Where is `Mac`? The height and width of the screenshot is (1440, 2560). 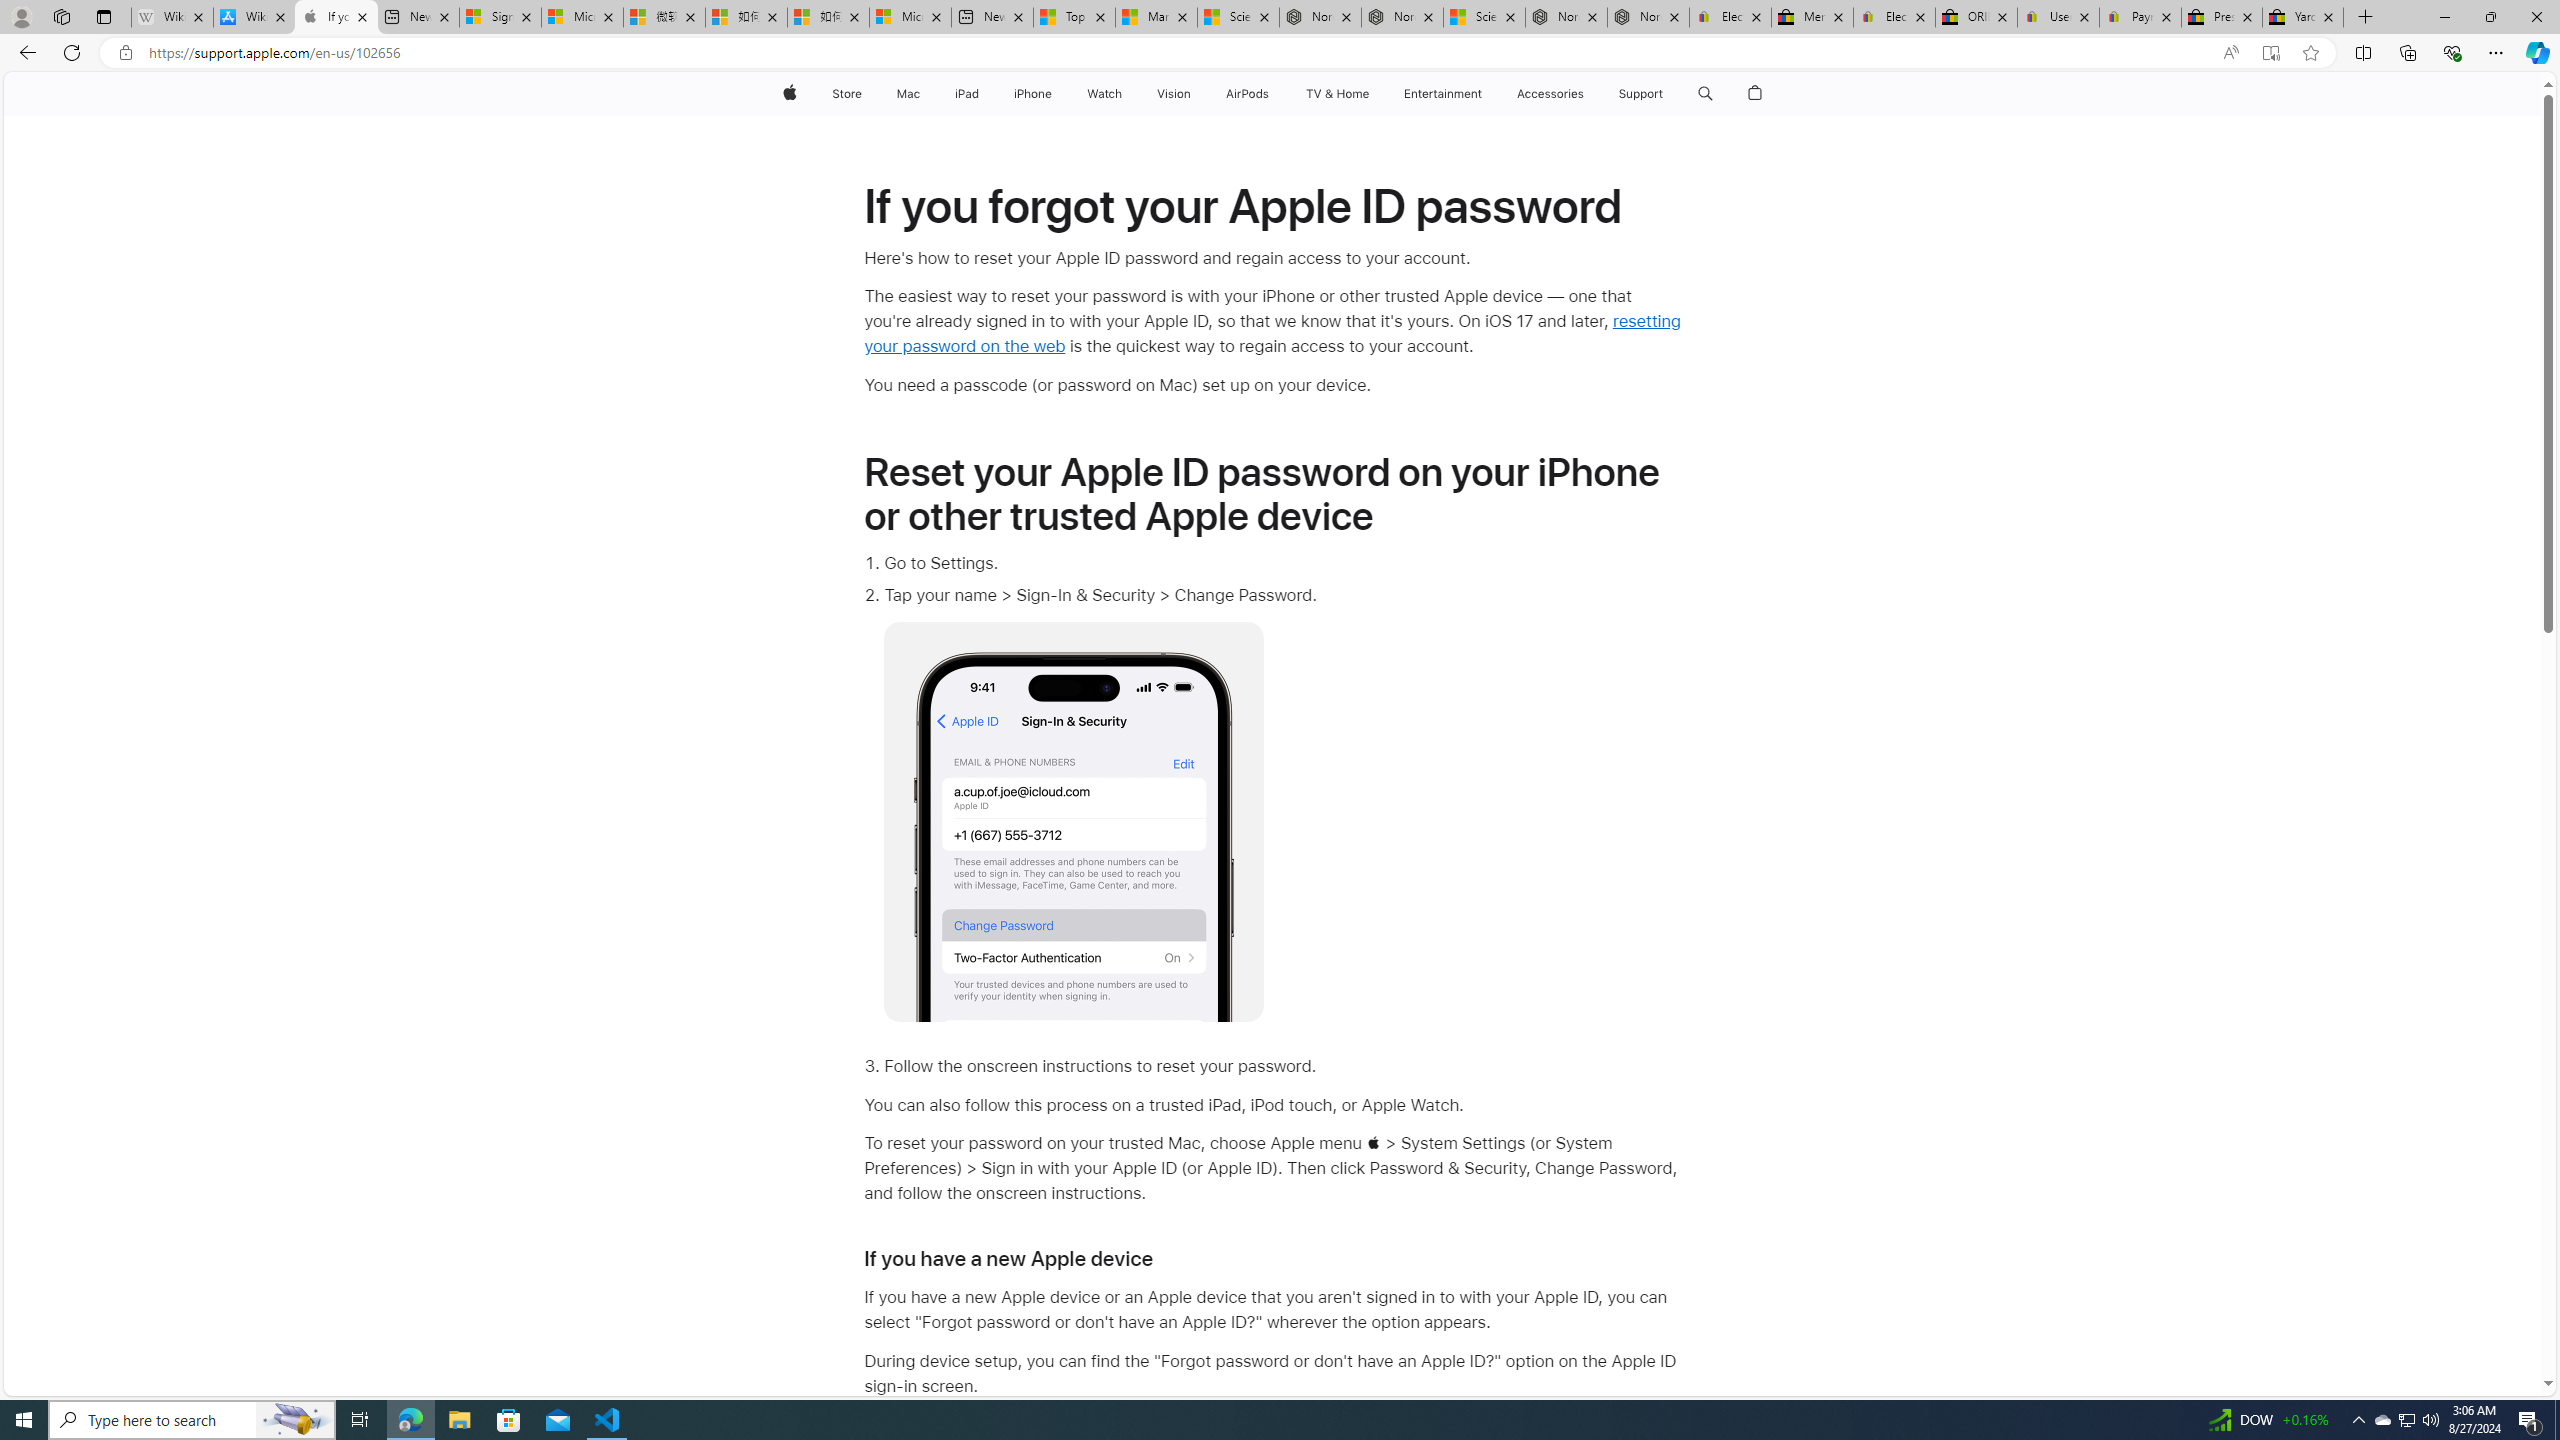 Mac is located at coordinates (907, 94).